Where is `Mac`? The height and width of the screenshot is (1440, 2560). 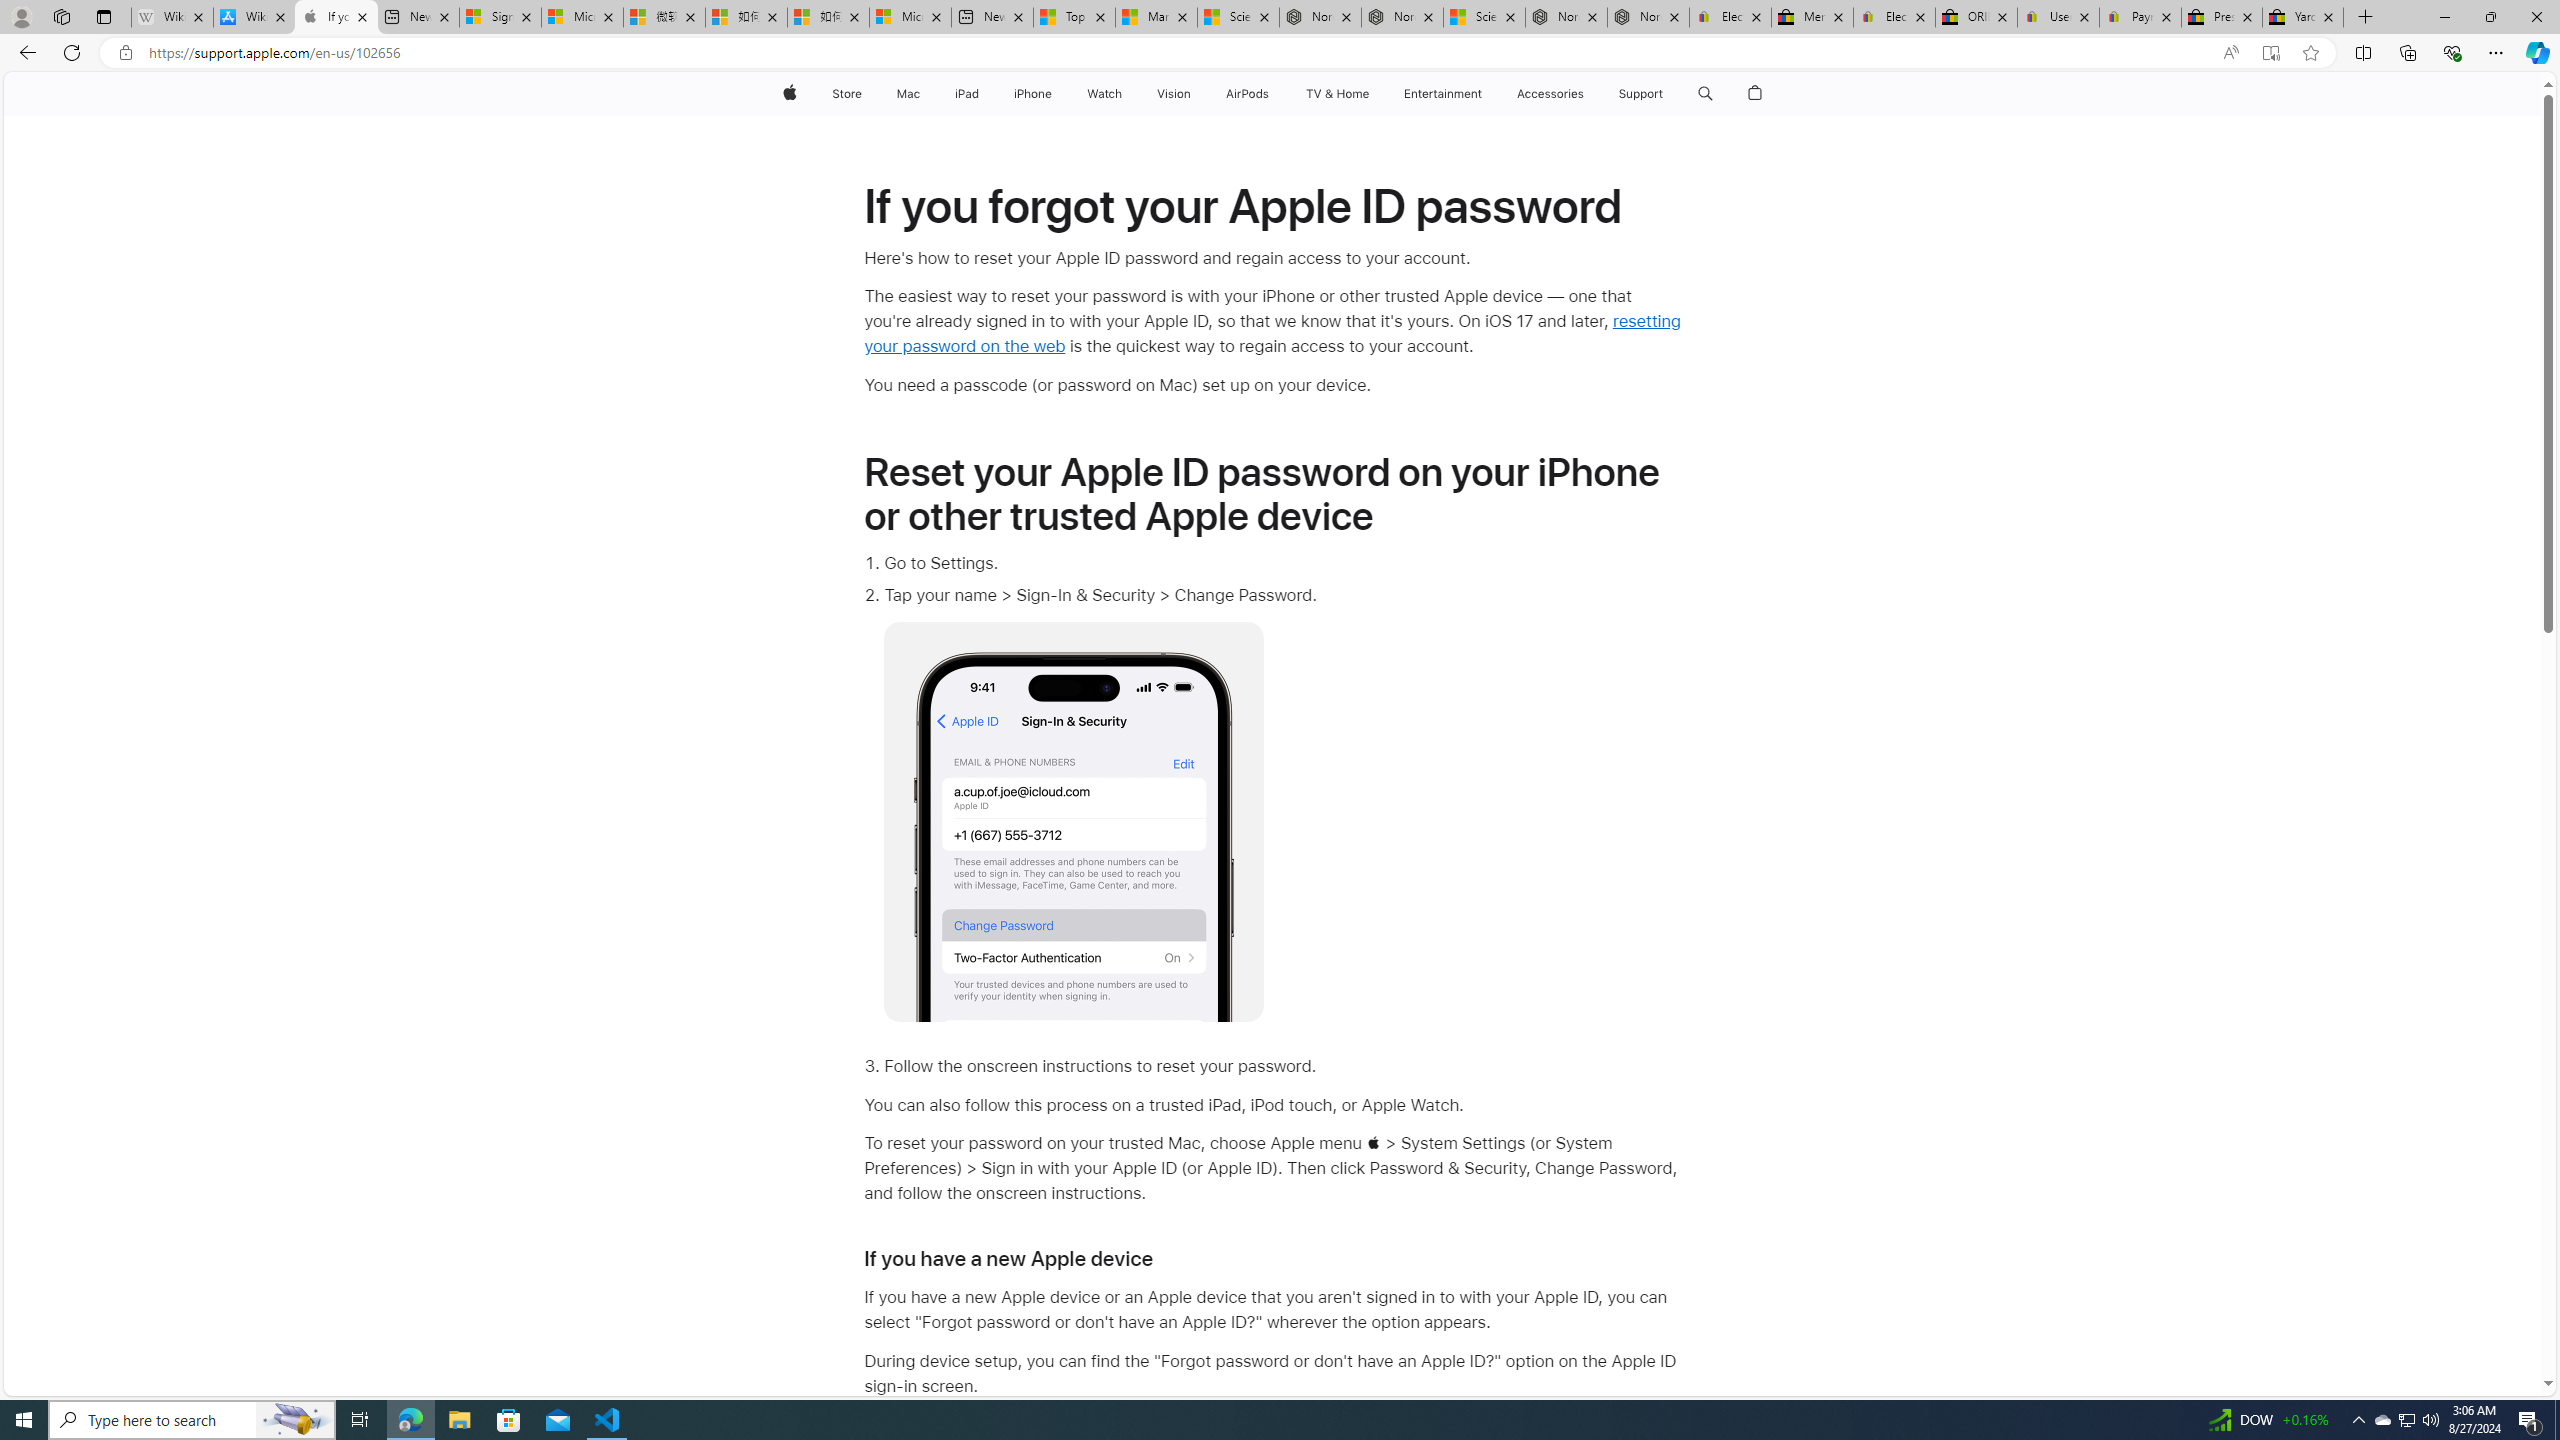 Mac is located at coordinates (907, 94).